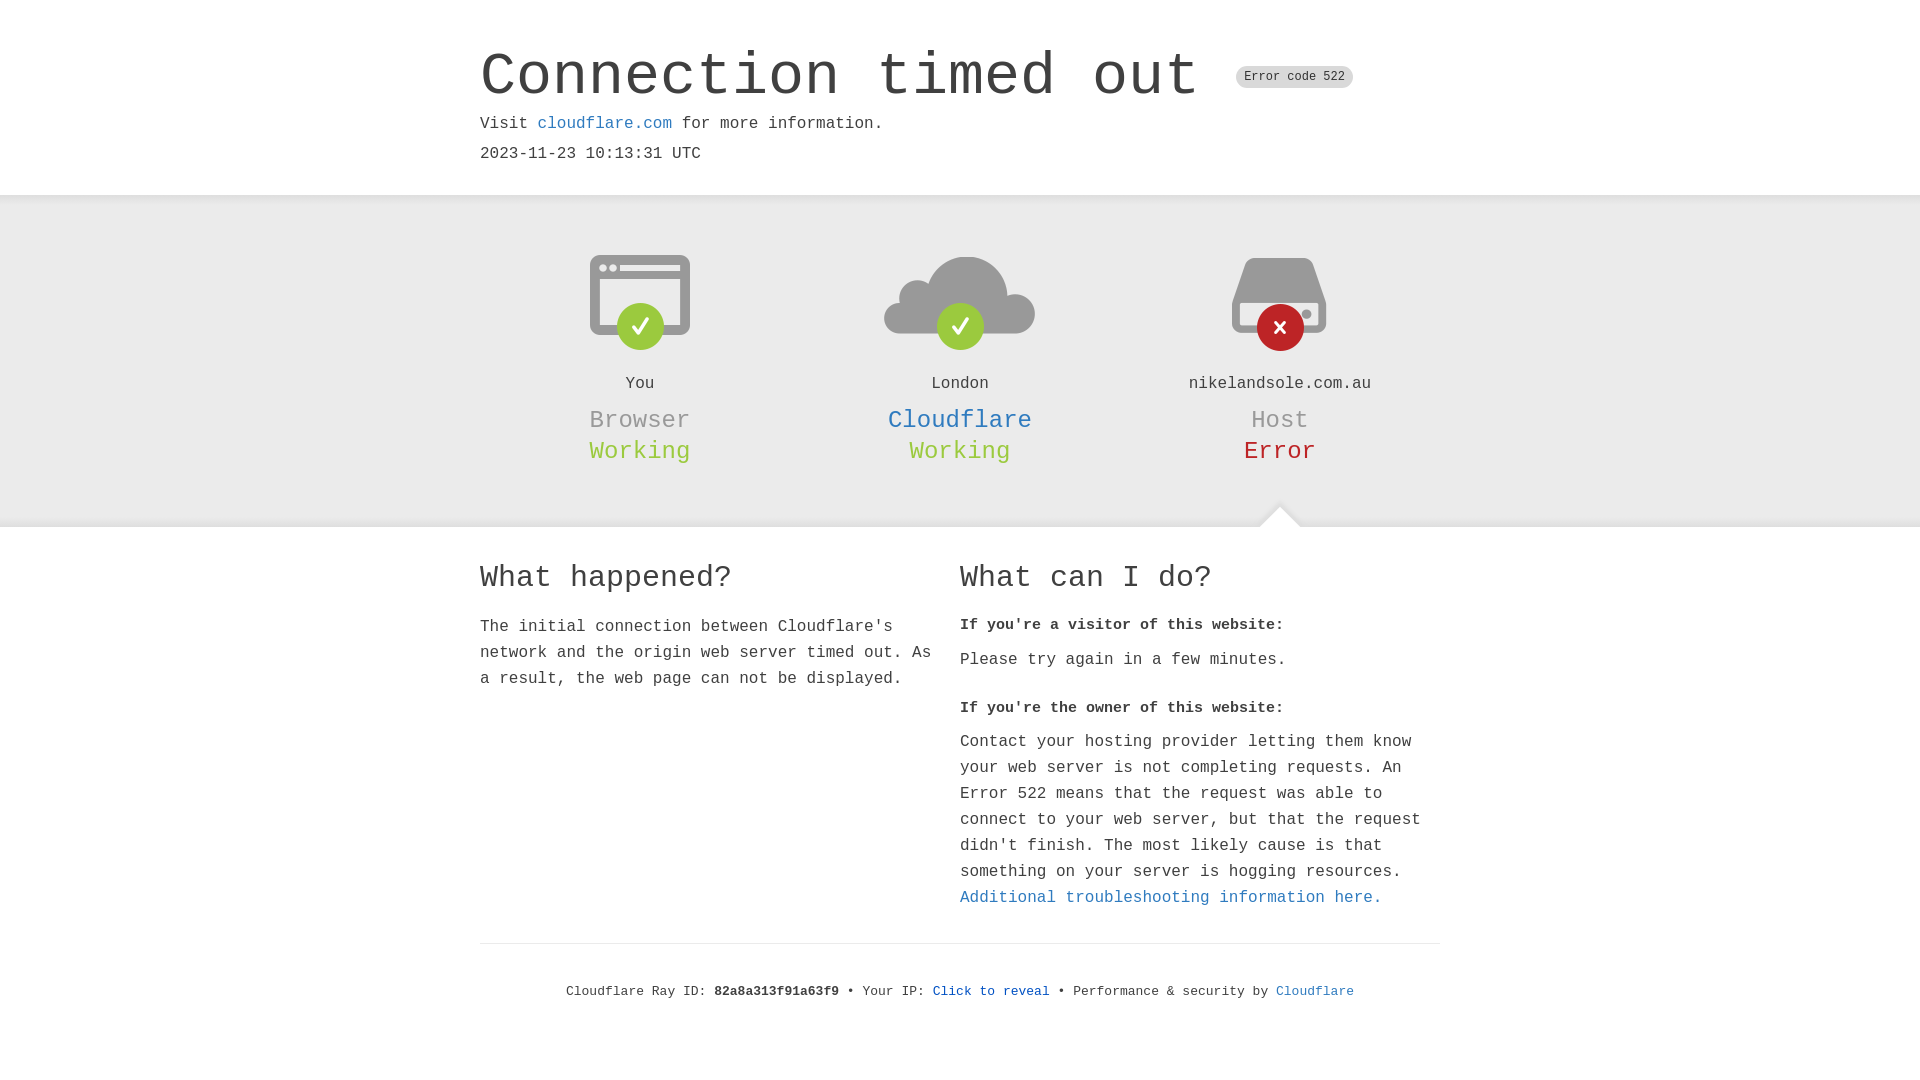 The height and width of the screenshot is (1080, 1920). What do you see at coordinates (1171, 898) in the screenshot?
I see `Additional troubleshooting information here.` at bounding box center [1171, 898].